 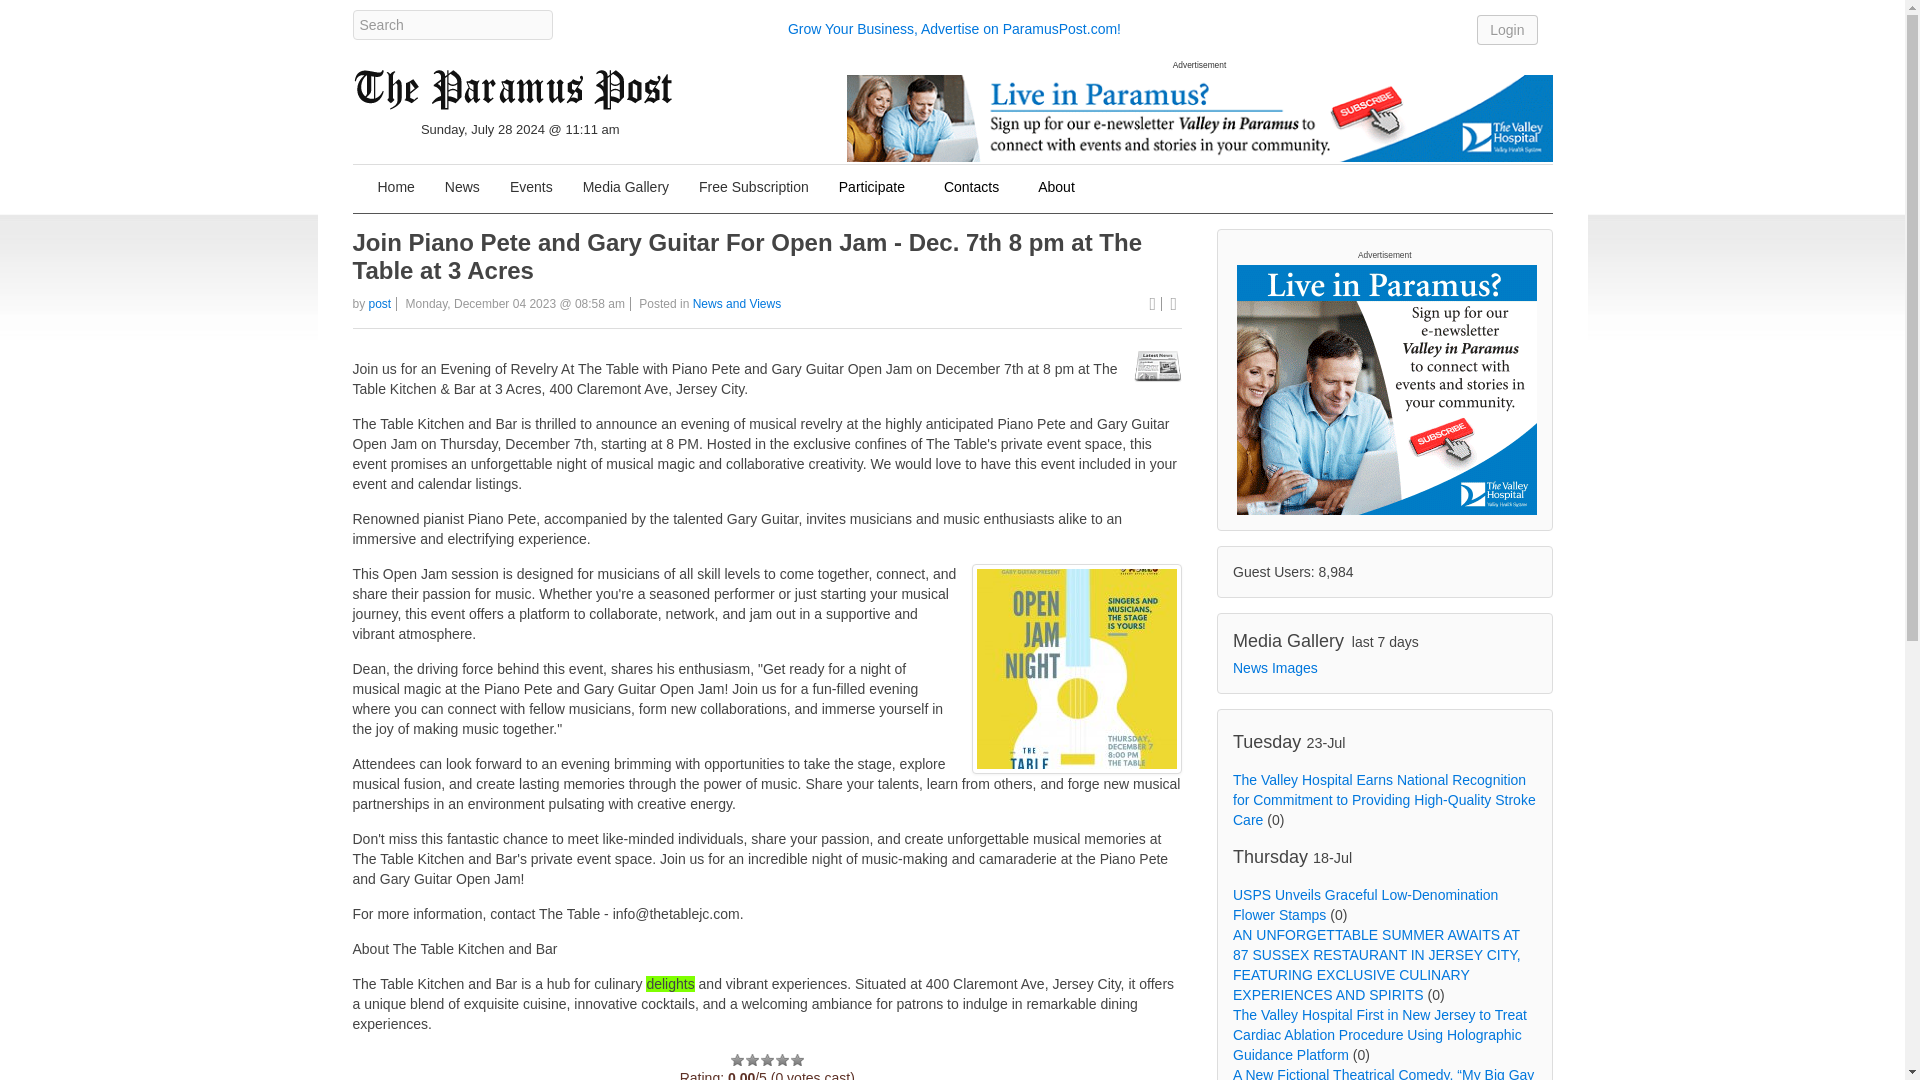 What do you see at coordinates (626, 188) in the screenshot?
I see `Media Gallery` at bounding box center [626, 188].